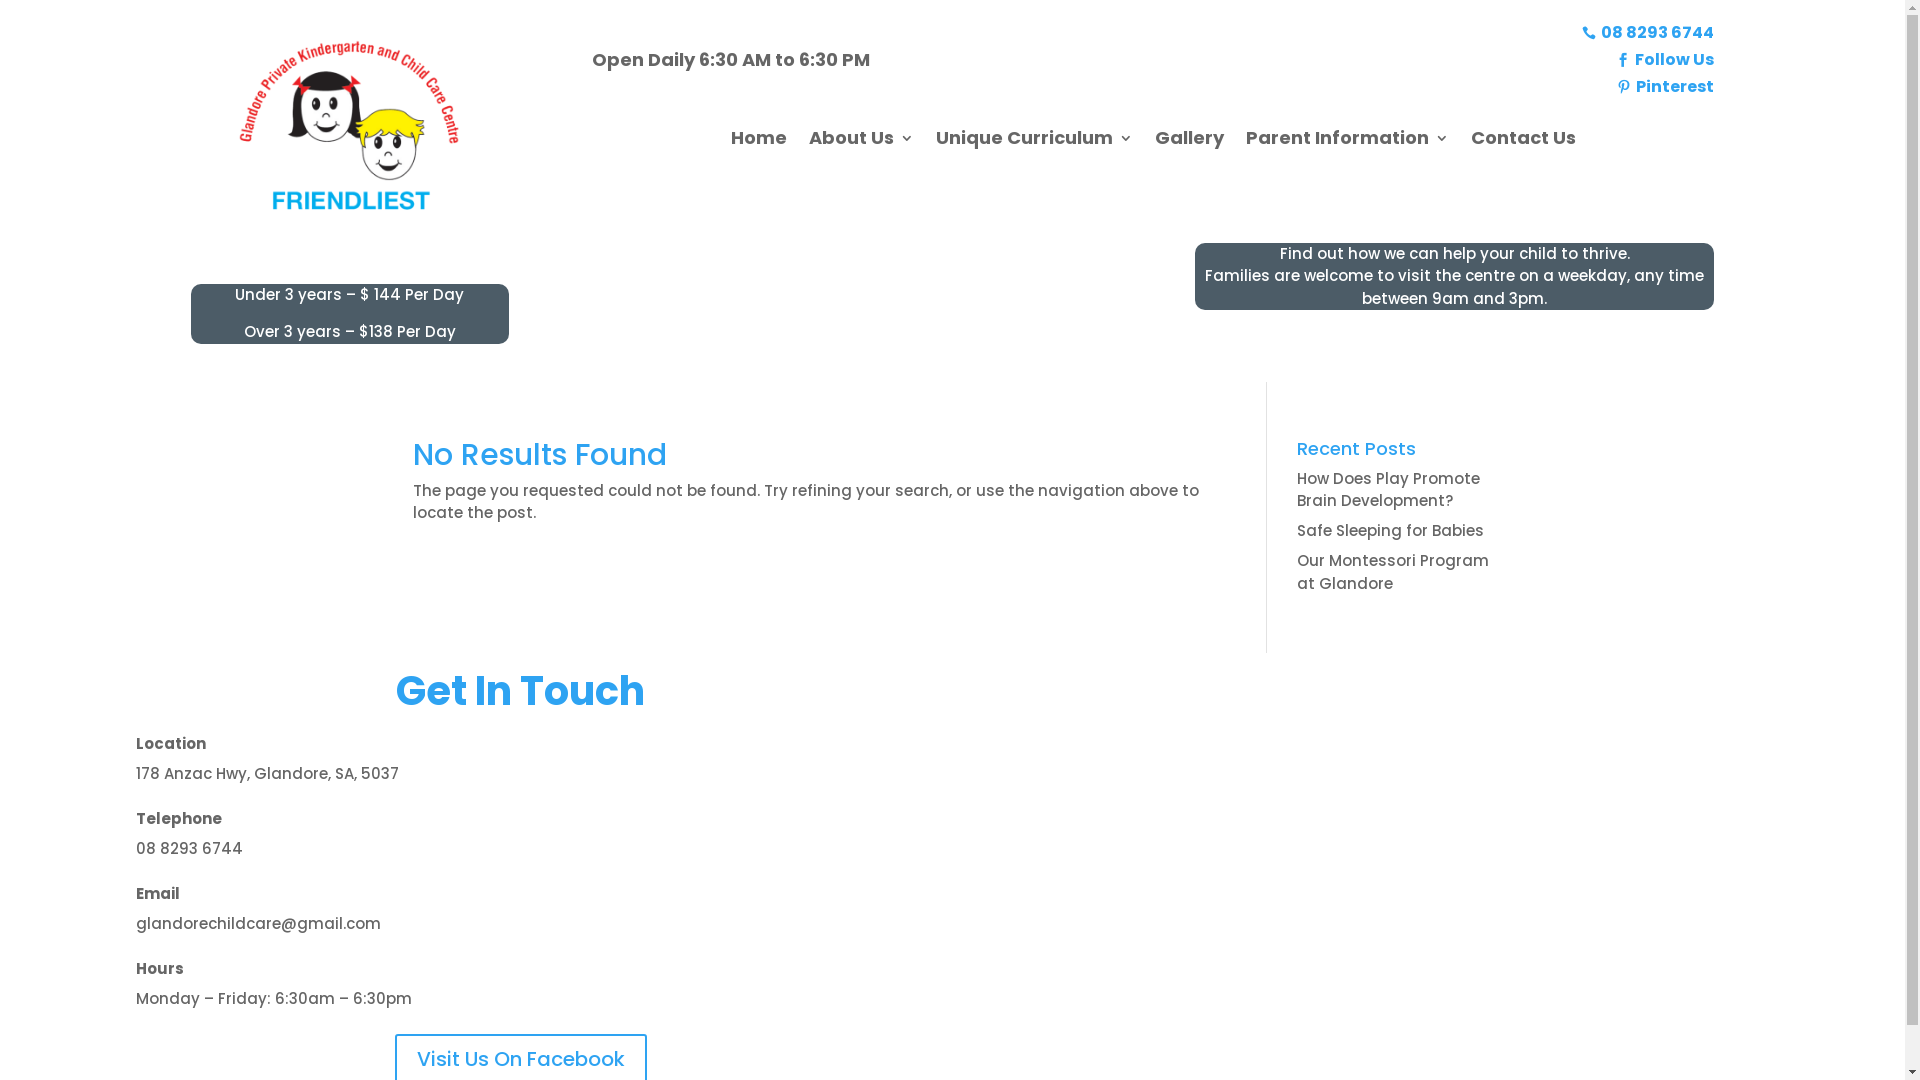  Describe the element at coordinates (1388, 490) in the screenshot. I see `How Does Play Promote Brain Development?` at that location.